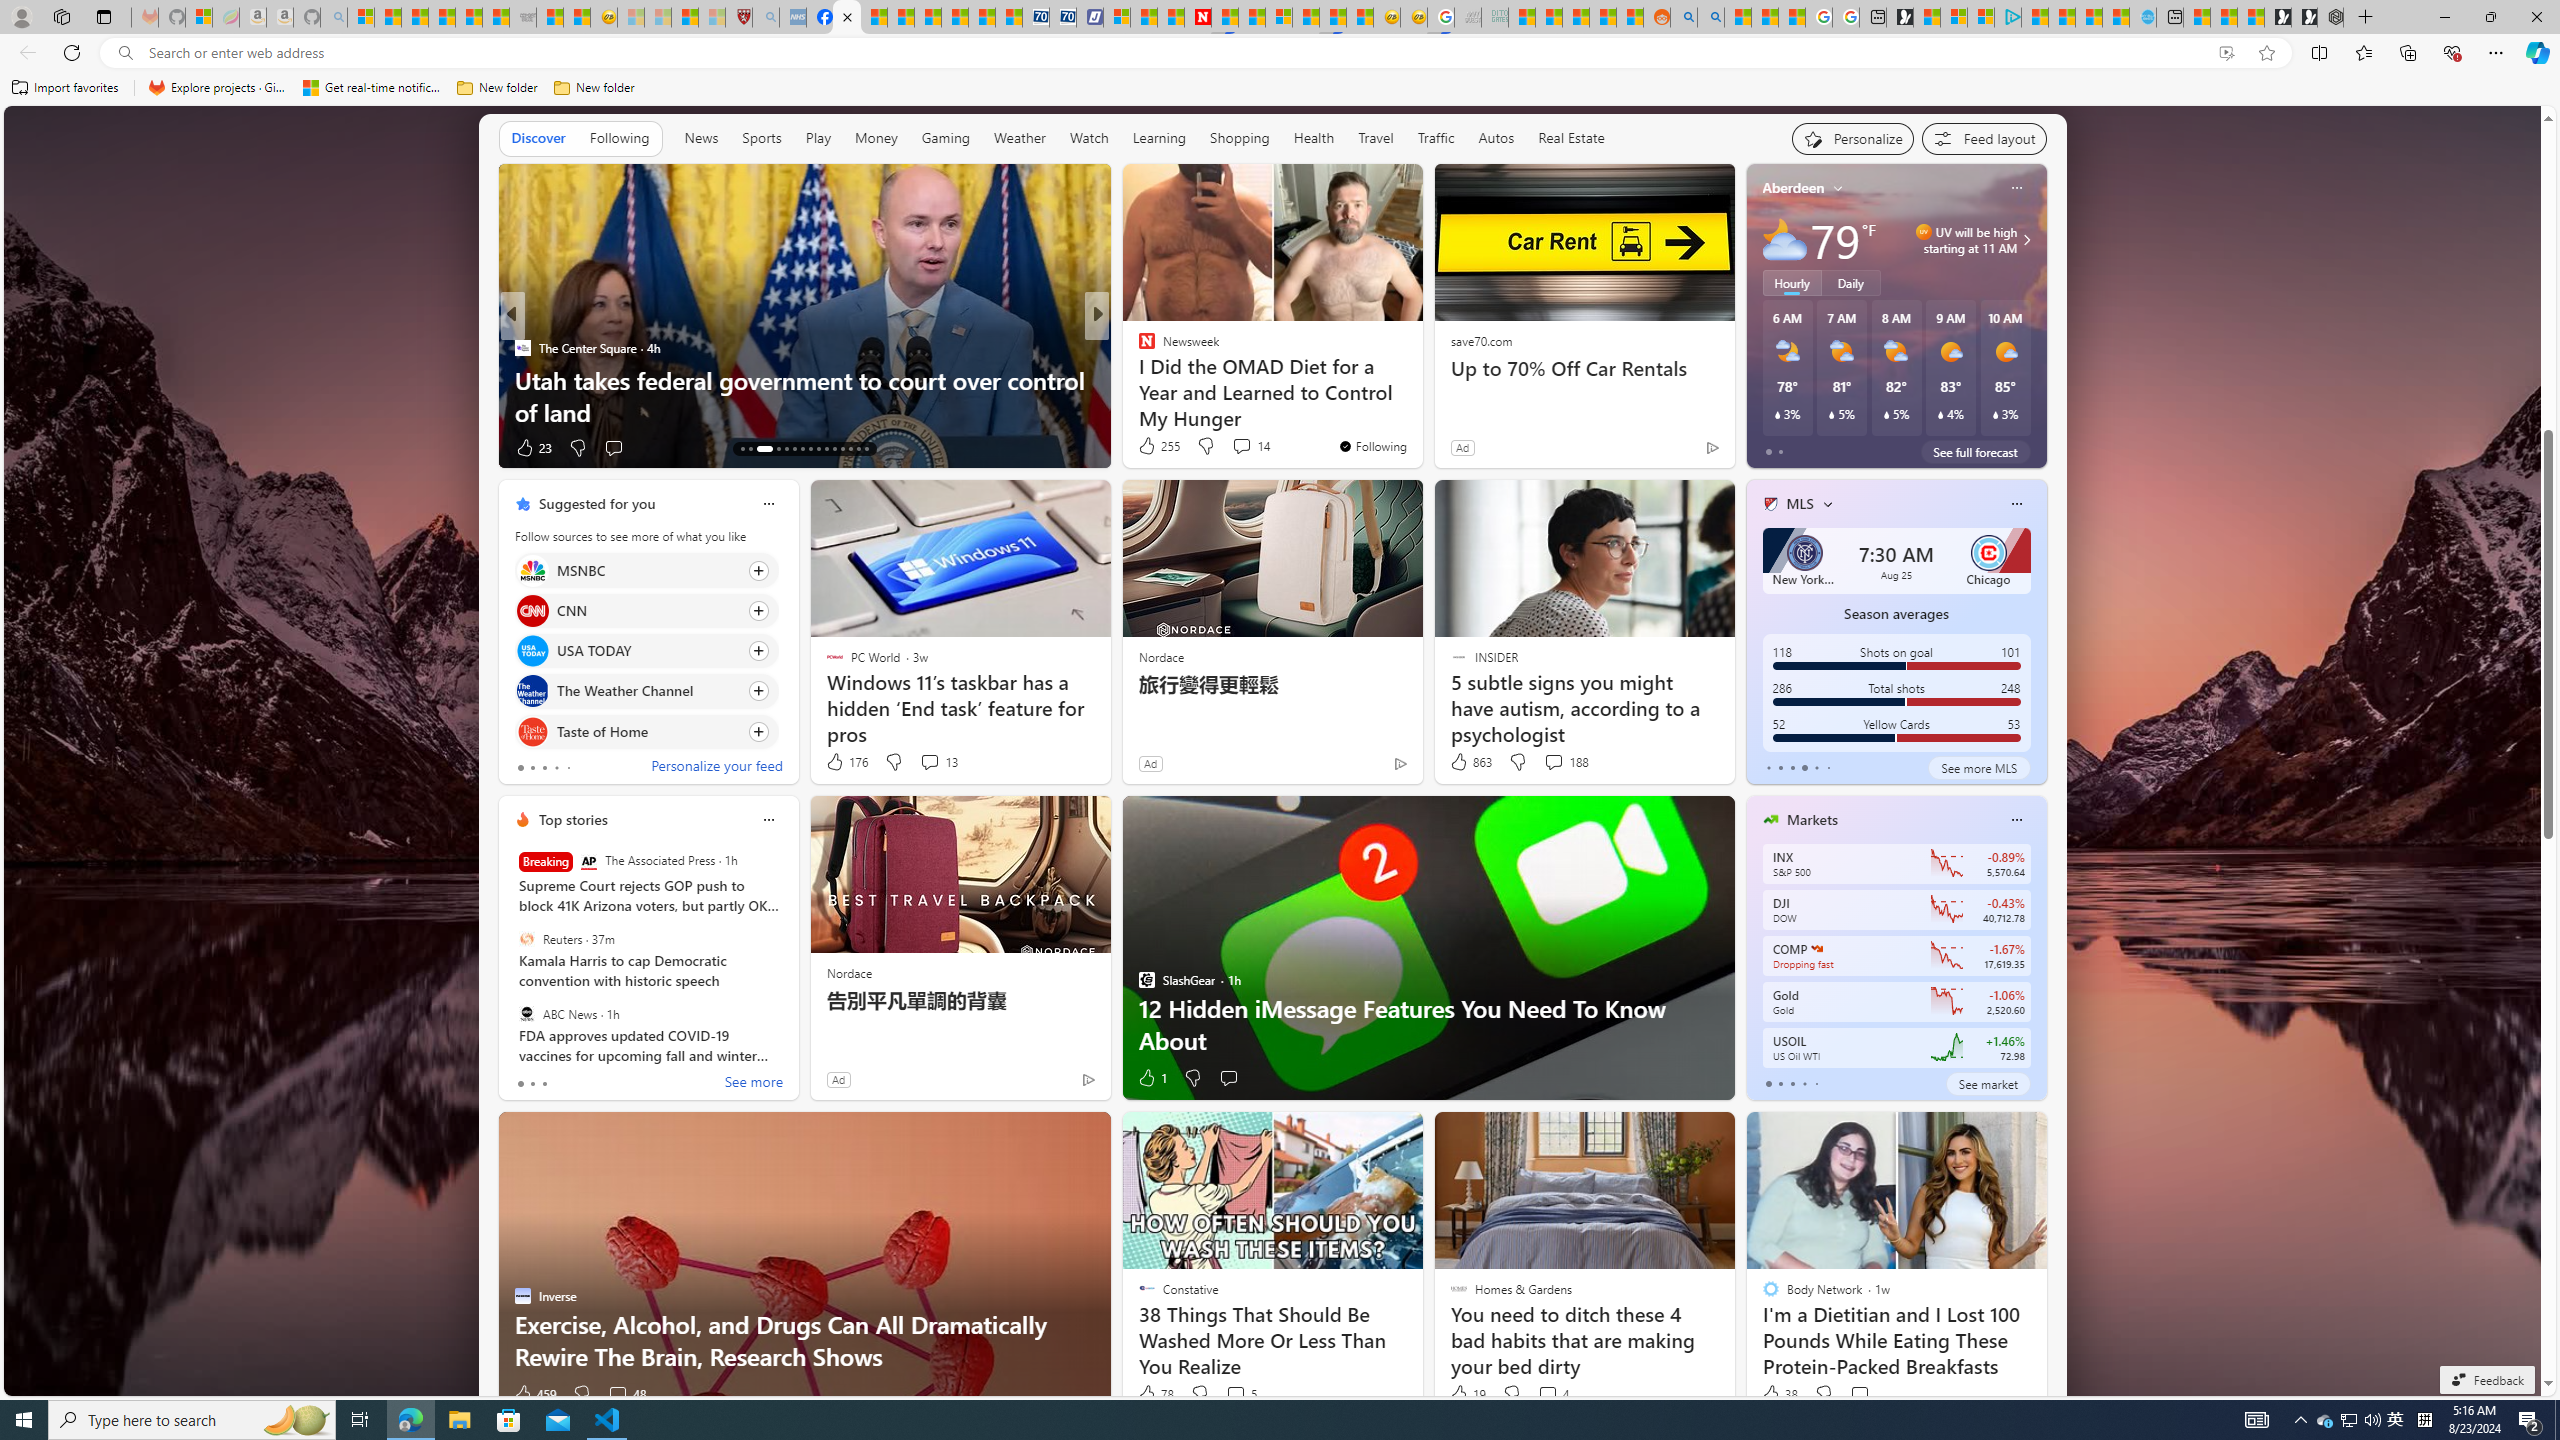 The width and height of the screenshot is (2560, 1440). Describe the element at coordinates (2024, 240) in the screenshot. I see `UV will be high starting at 11 AM` at that location.